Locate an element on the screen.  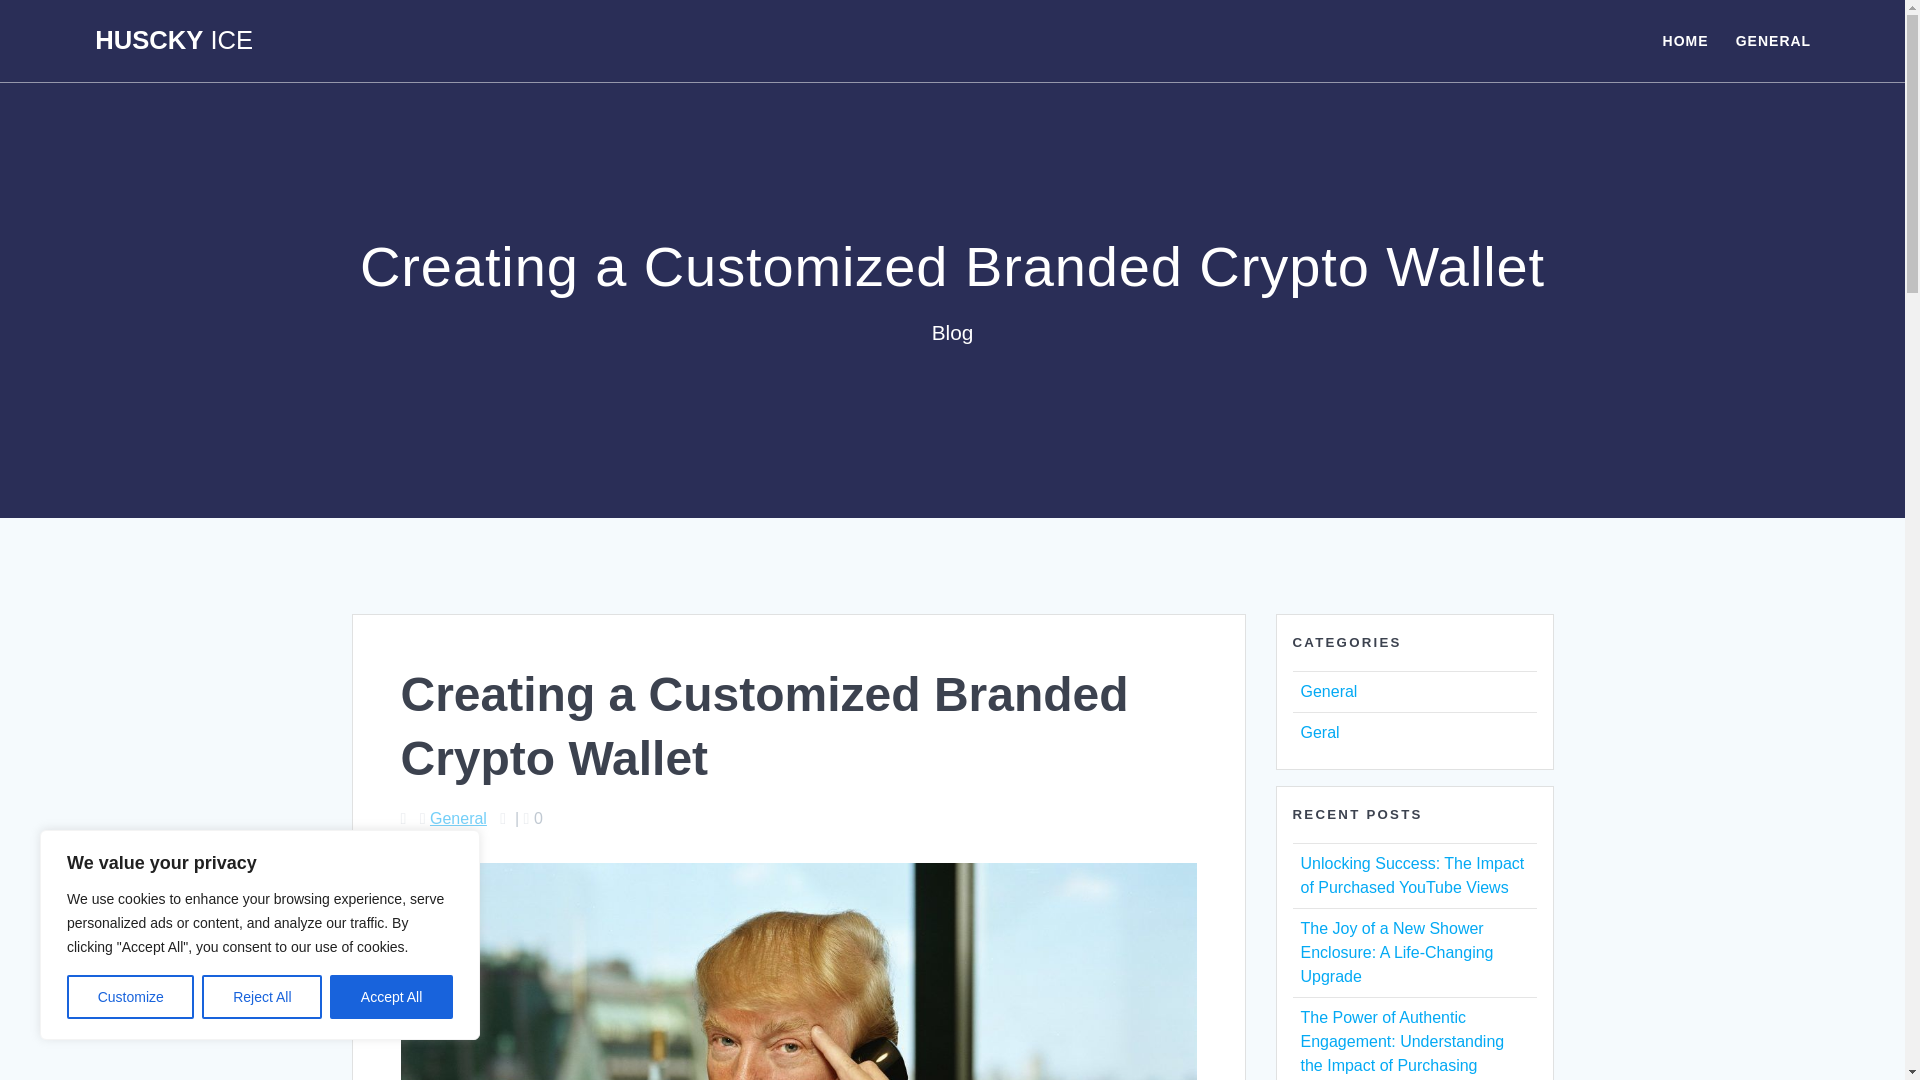
General is located at coordinates (458, 818).